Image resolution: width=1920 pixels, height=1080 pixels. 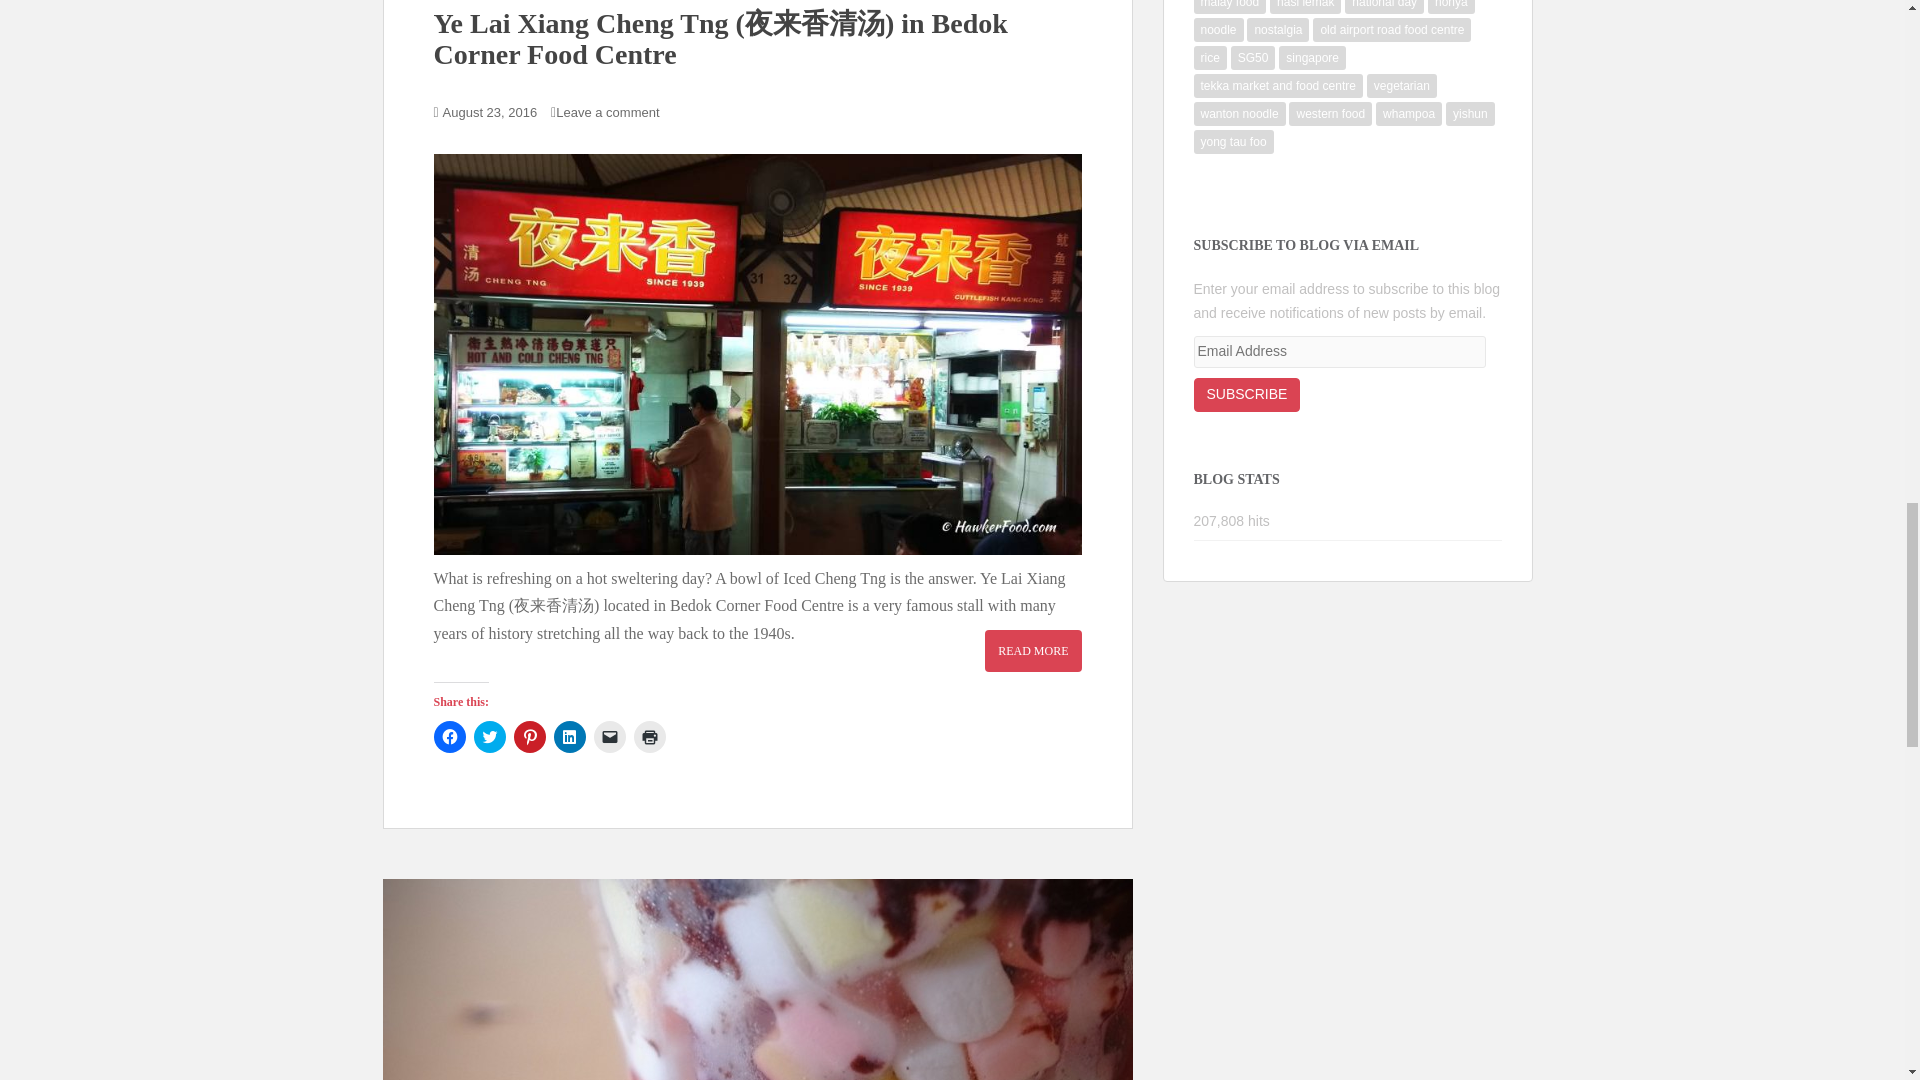 What do you see at coordinates (1032, 650) in the screenshot?
I see `READ MORE` at bounding box center [1032, 650].